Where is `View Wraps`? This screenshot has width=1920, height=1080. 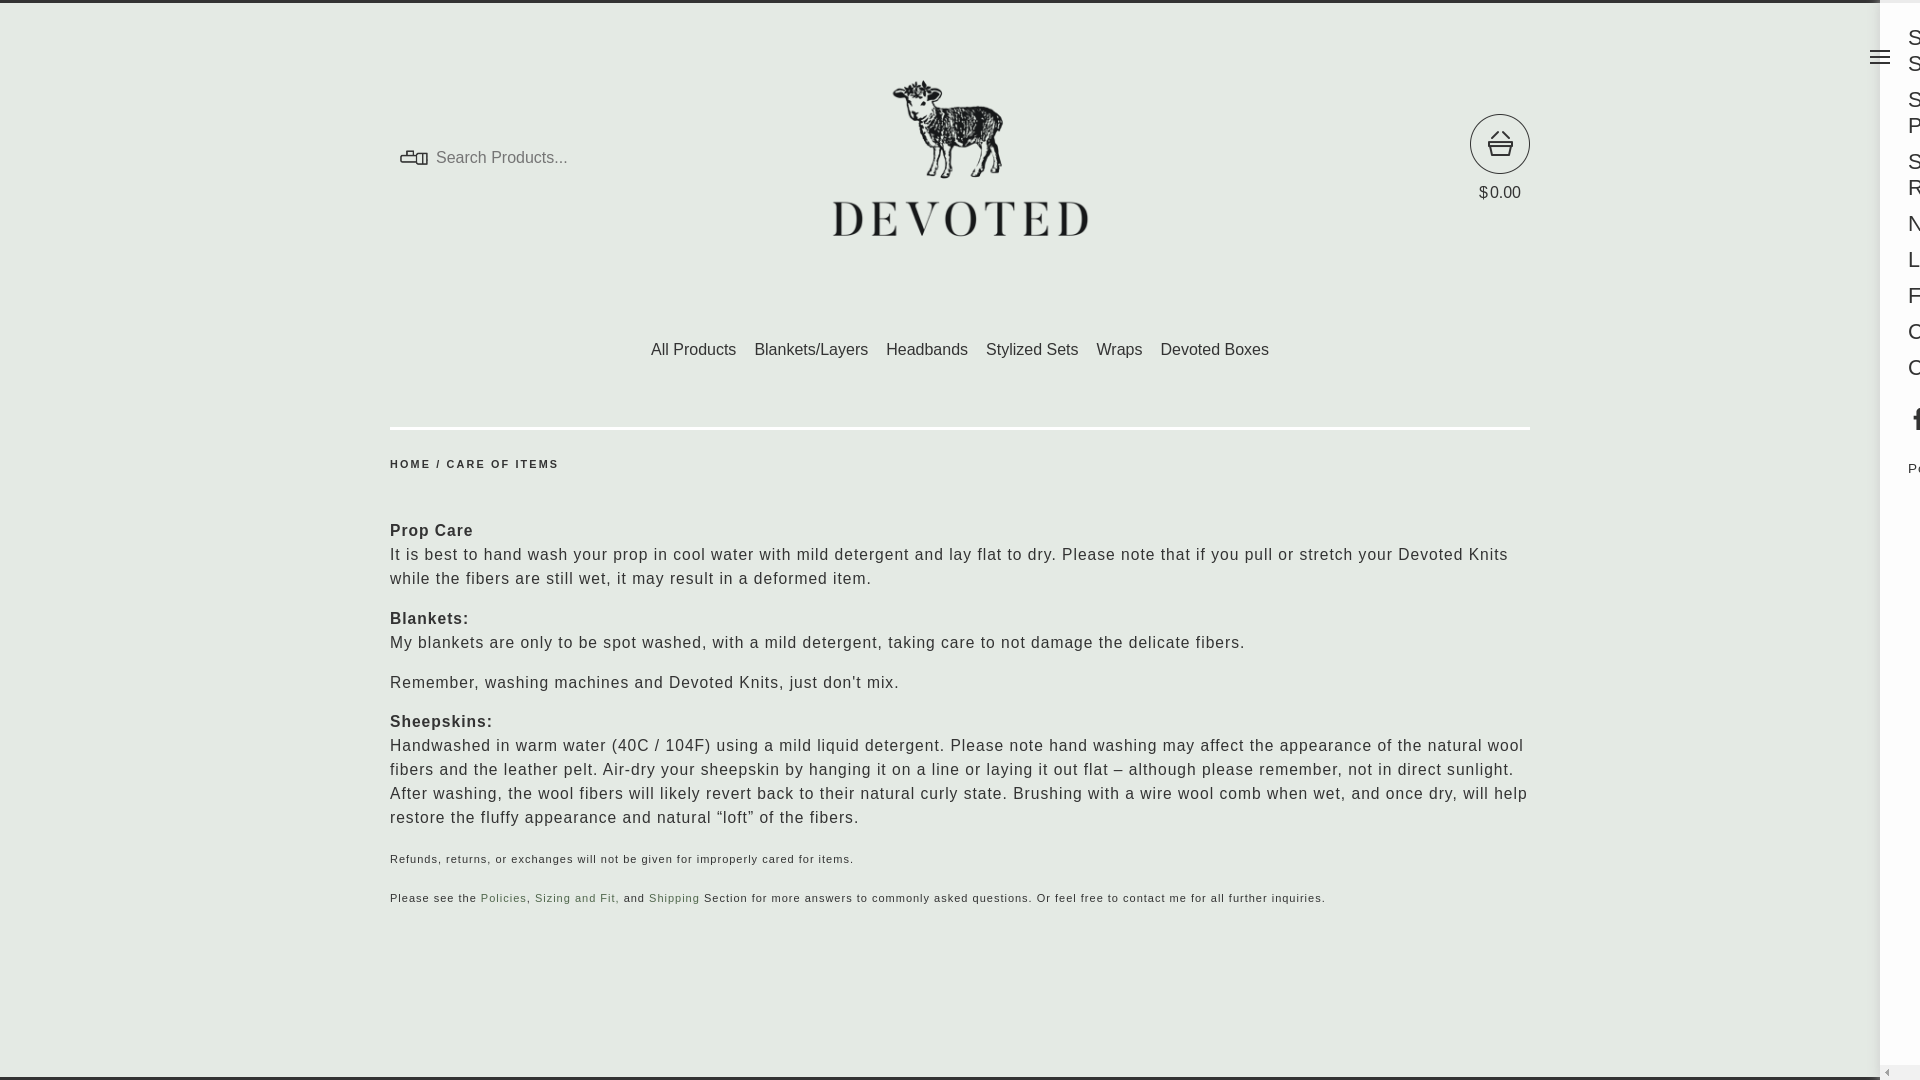 View Wraps is located at coordinates (1119, 350).